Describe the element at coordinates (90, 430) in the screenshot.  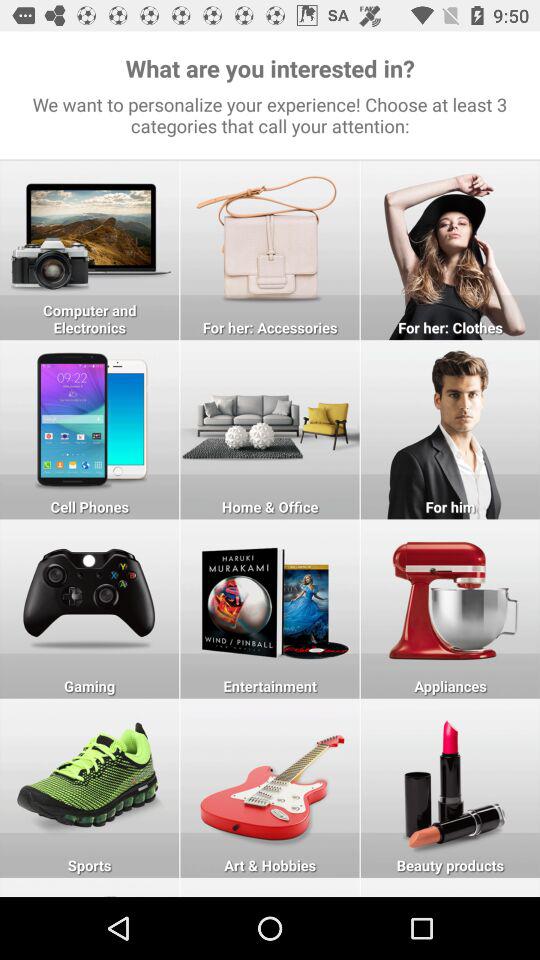
I see `cell phone section` at that location.